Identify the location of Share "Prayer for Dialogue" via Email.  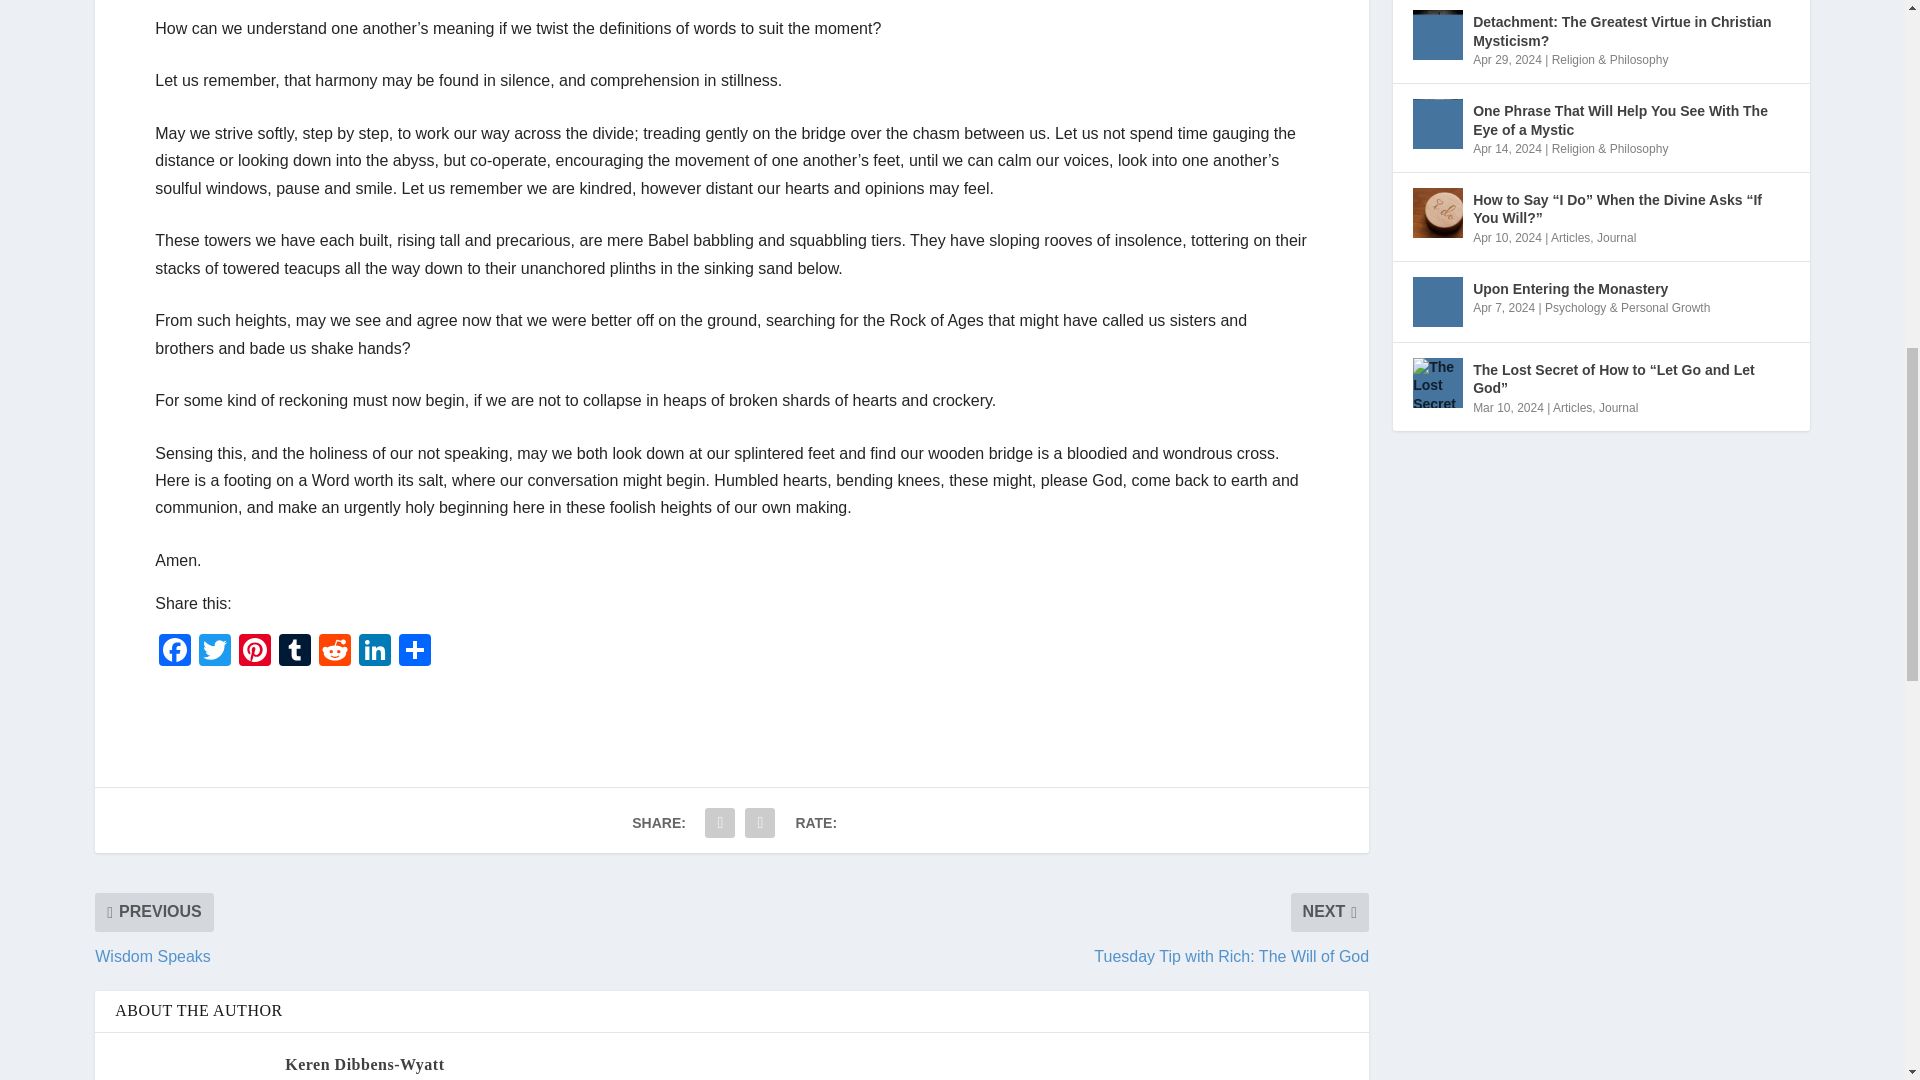
(720, 823).